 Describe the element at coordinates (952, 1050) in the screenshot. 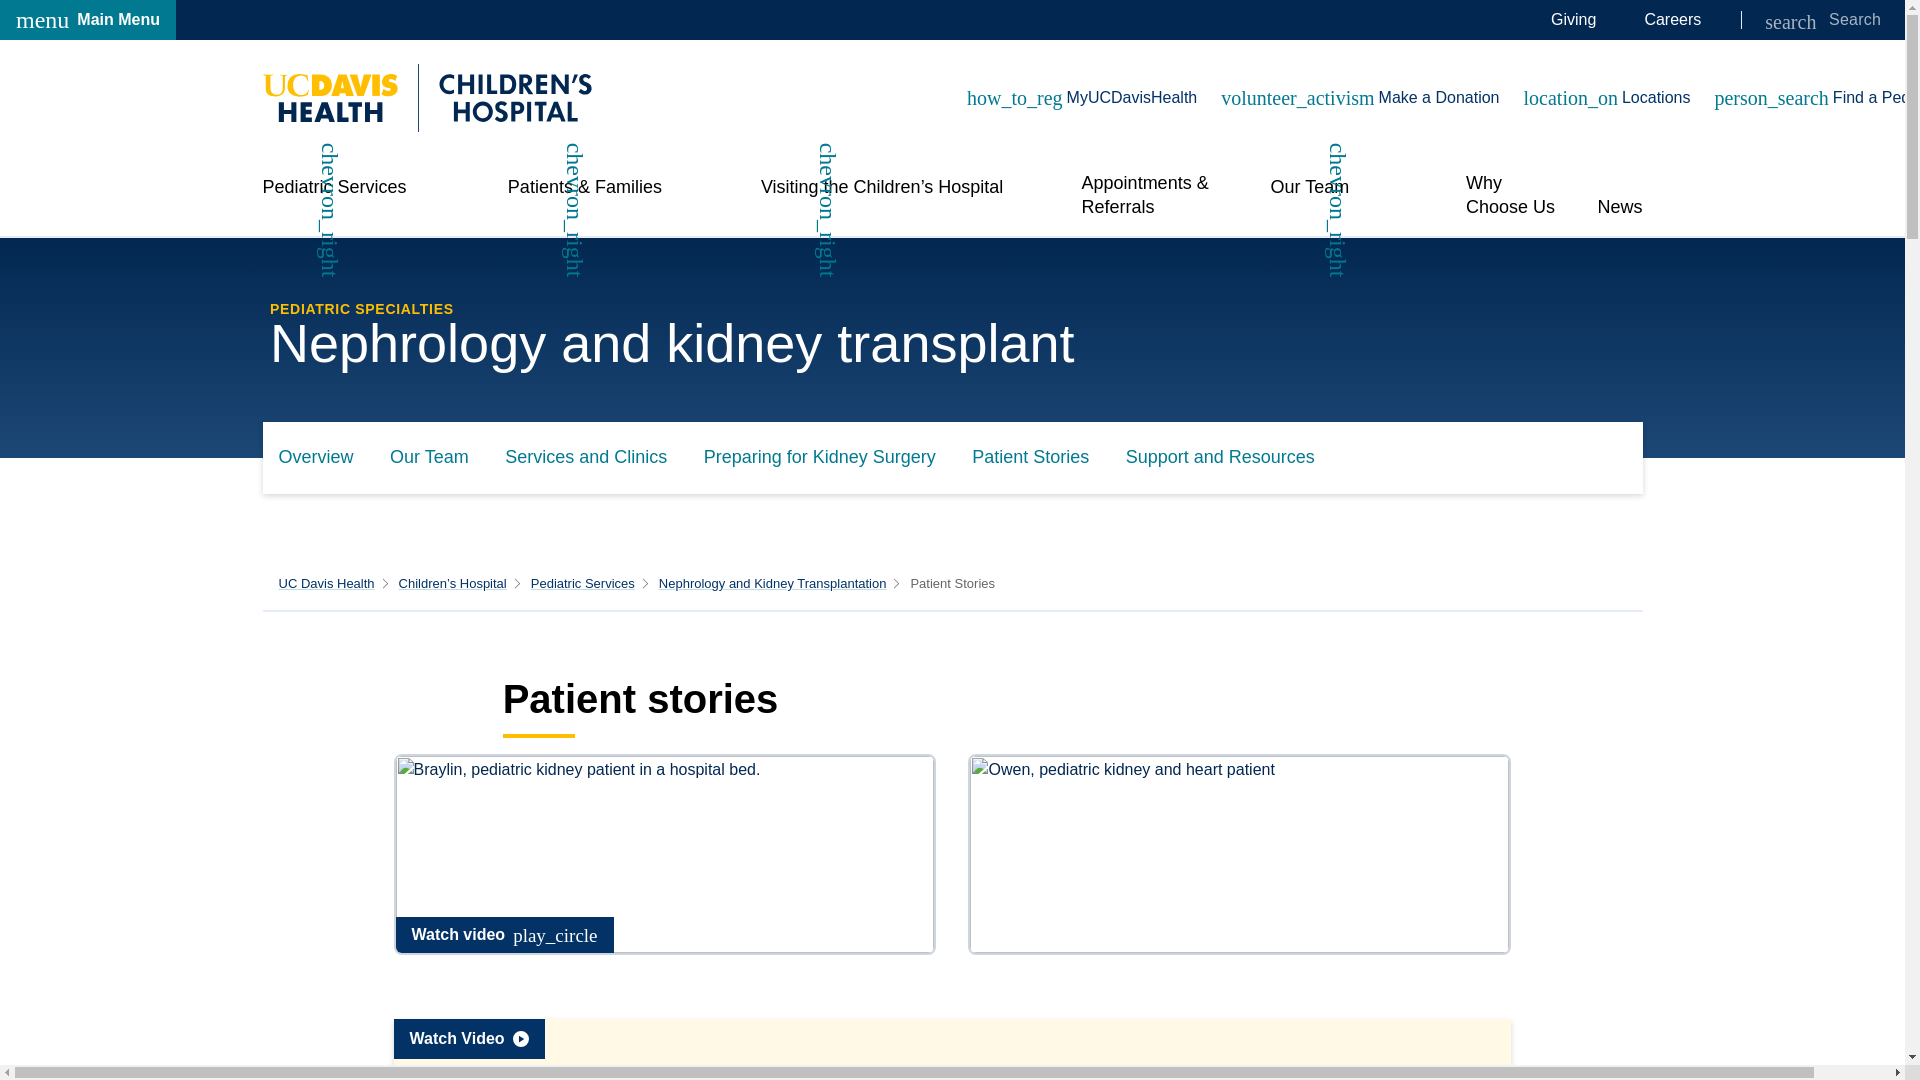

I see `Play Video` at that location.